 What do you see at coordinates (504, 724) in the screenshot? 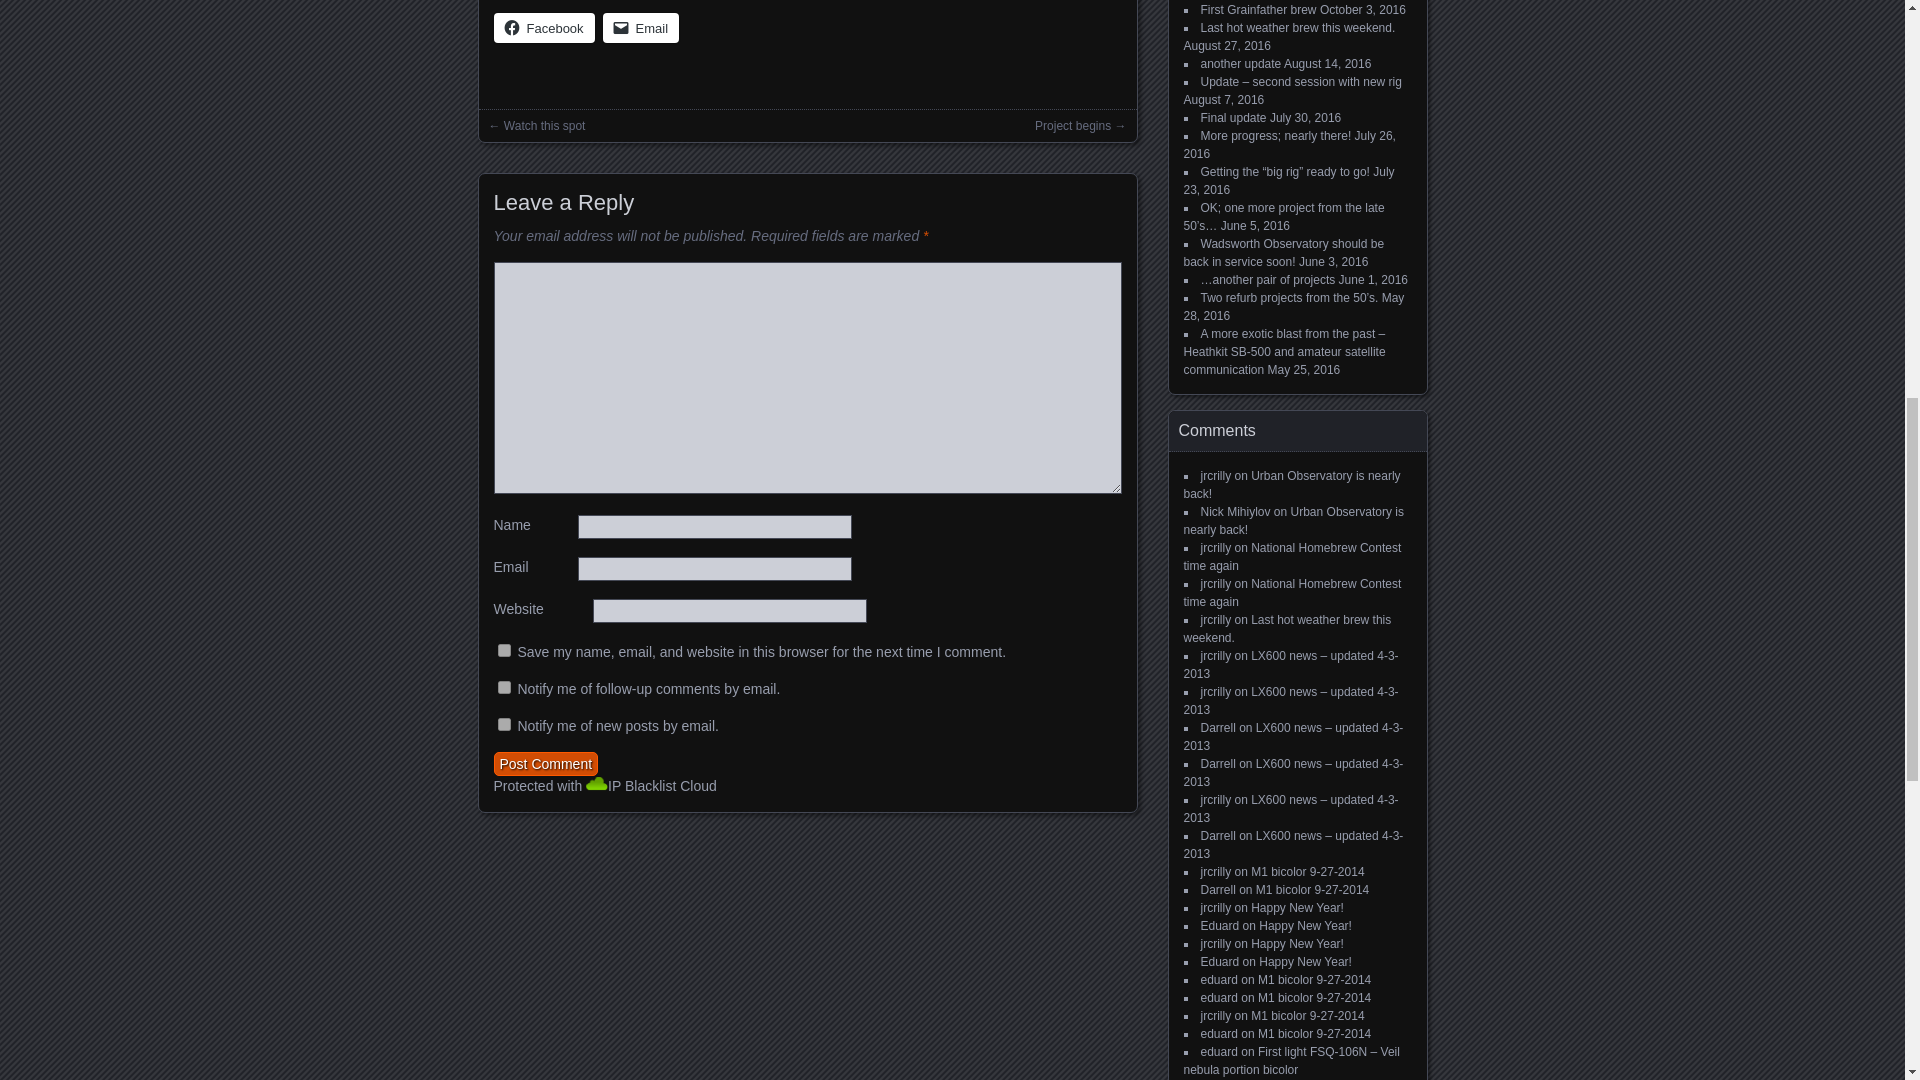
I see `subscribe` at bounding box center [504, 724].